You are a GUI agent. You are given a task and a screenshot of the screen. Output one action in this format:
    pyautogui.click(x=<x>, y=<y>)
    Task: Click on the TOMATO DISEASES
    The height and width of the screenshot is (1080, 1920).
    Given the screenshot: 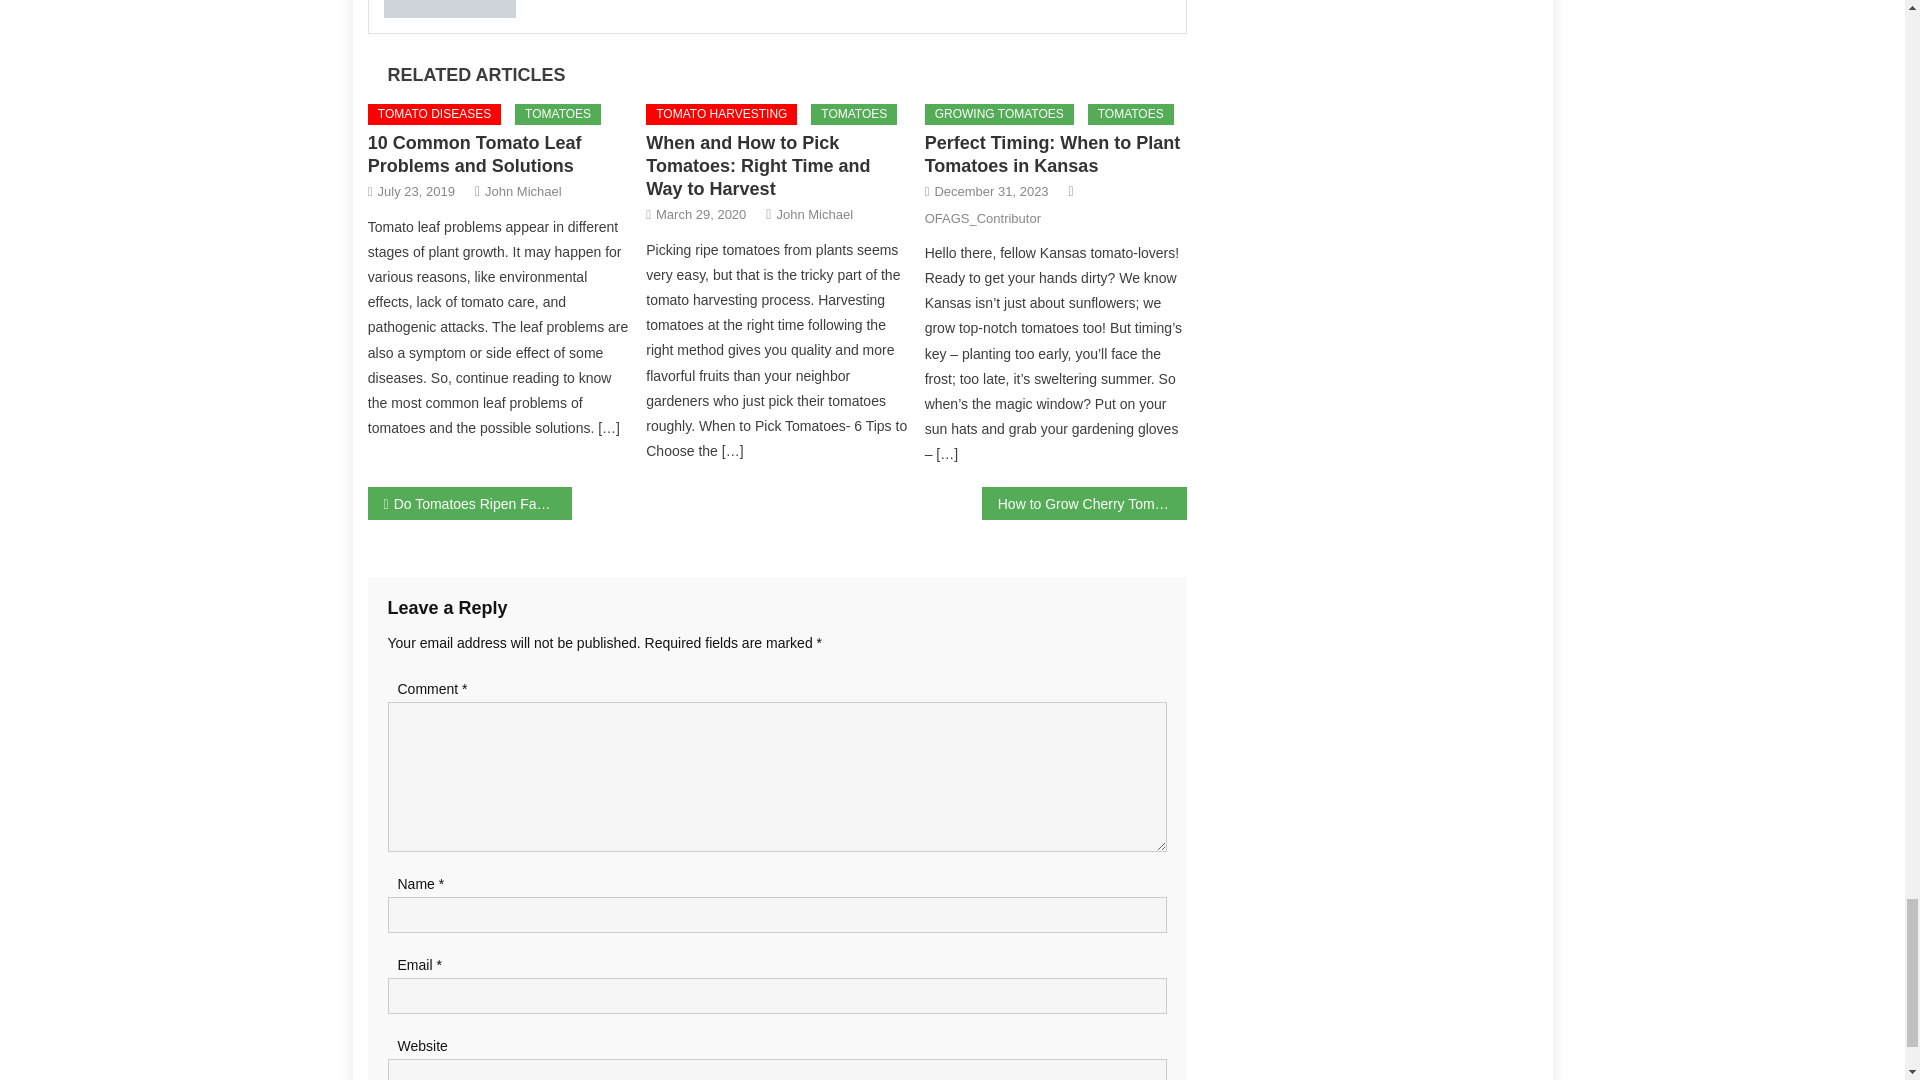 What is the action you would take?
    pyautogui.click(x=434, y=114)
    